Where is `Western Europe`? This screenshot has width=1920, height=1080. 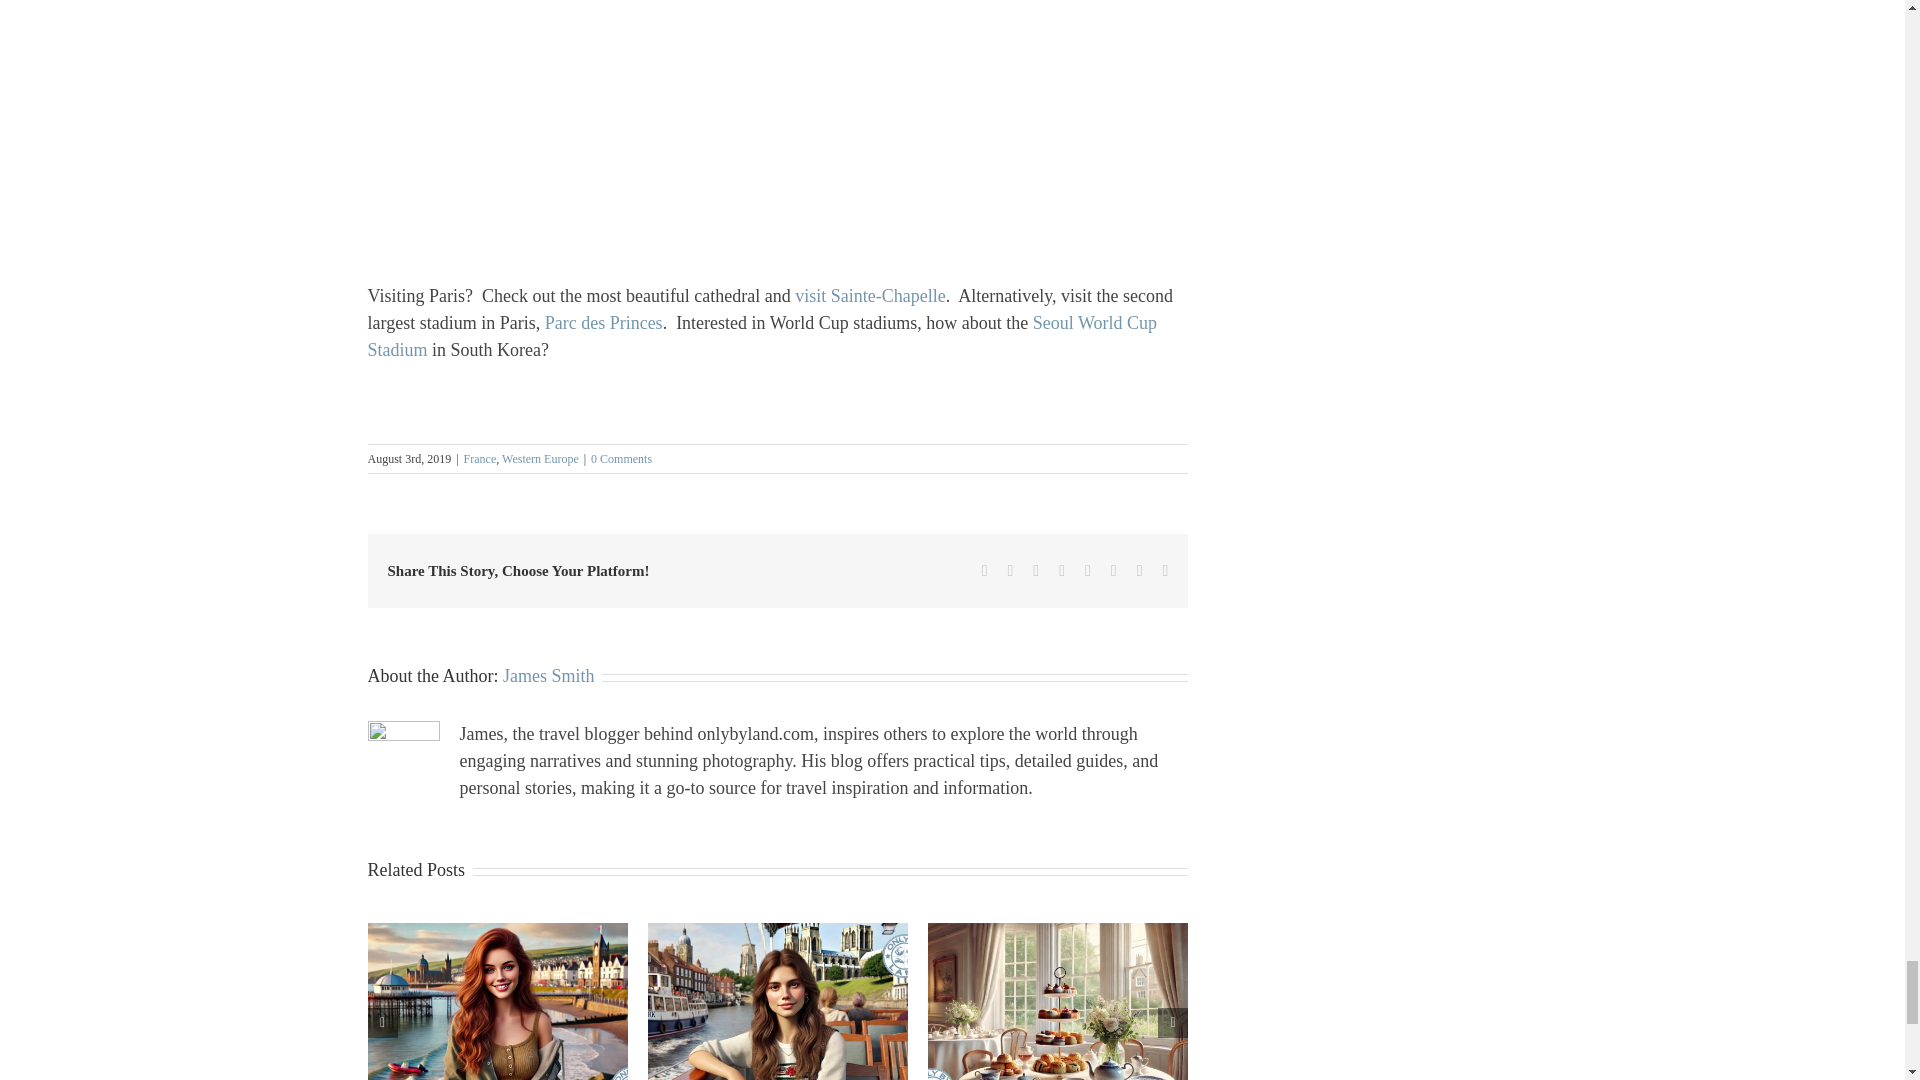
Western Europe is located at coordinates (540, 458).